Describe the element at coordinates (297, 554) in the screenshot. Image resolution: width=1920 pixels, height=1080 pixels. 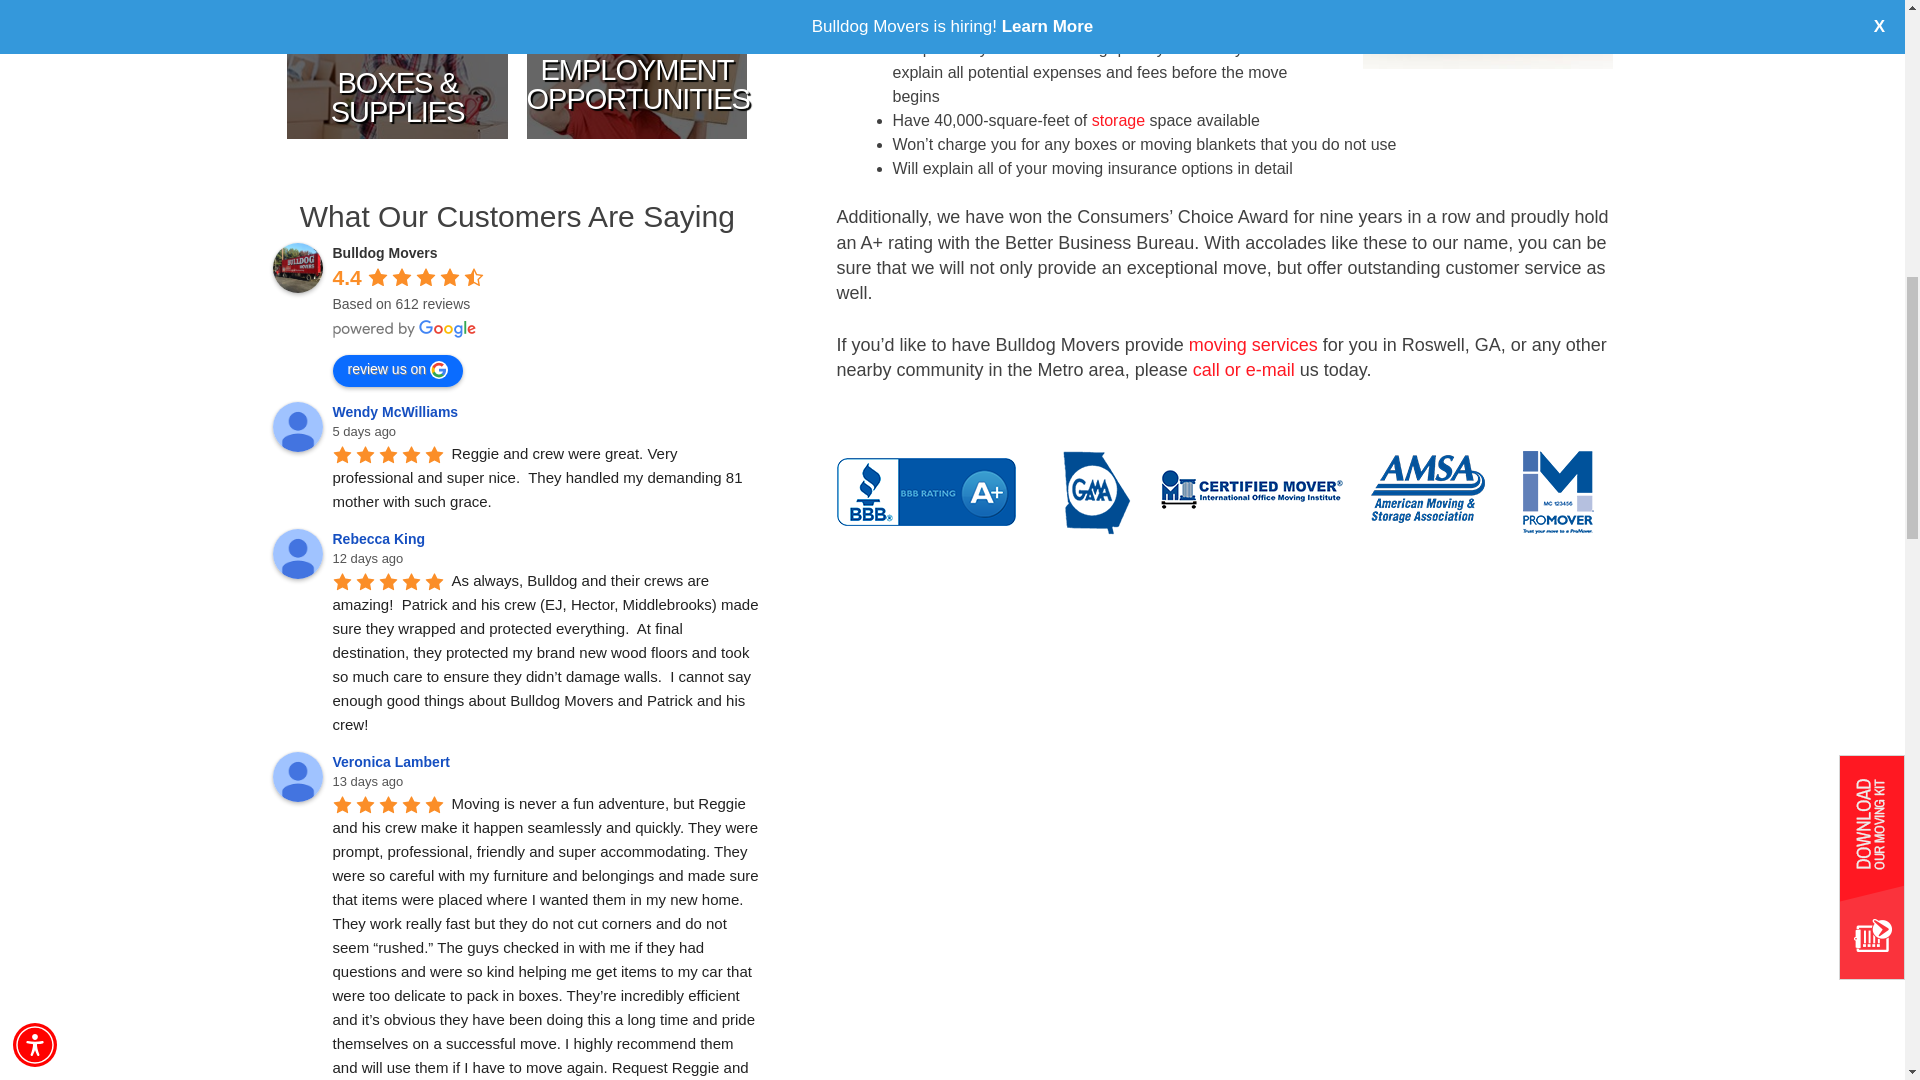
I see `Rebecca King` at that location.